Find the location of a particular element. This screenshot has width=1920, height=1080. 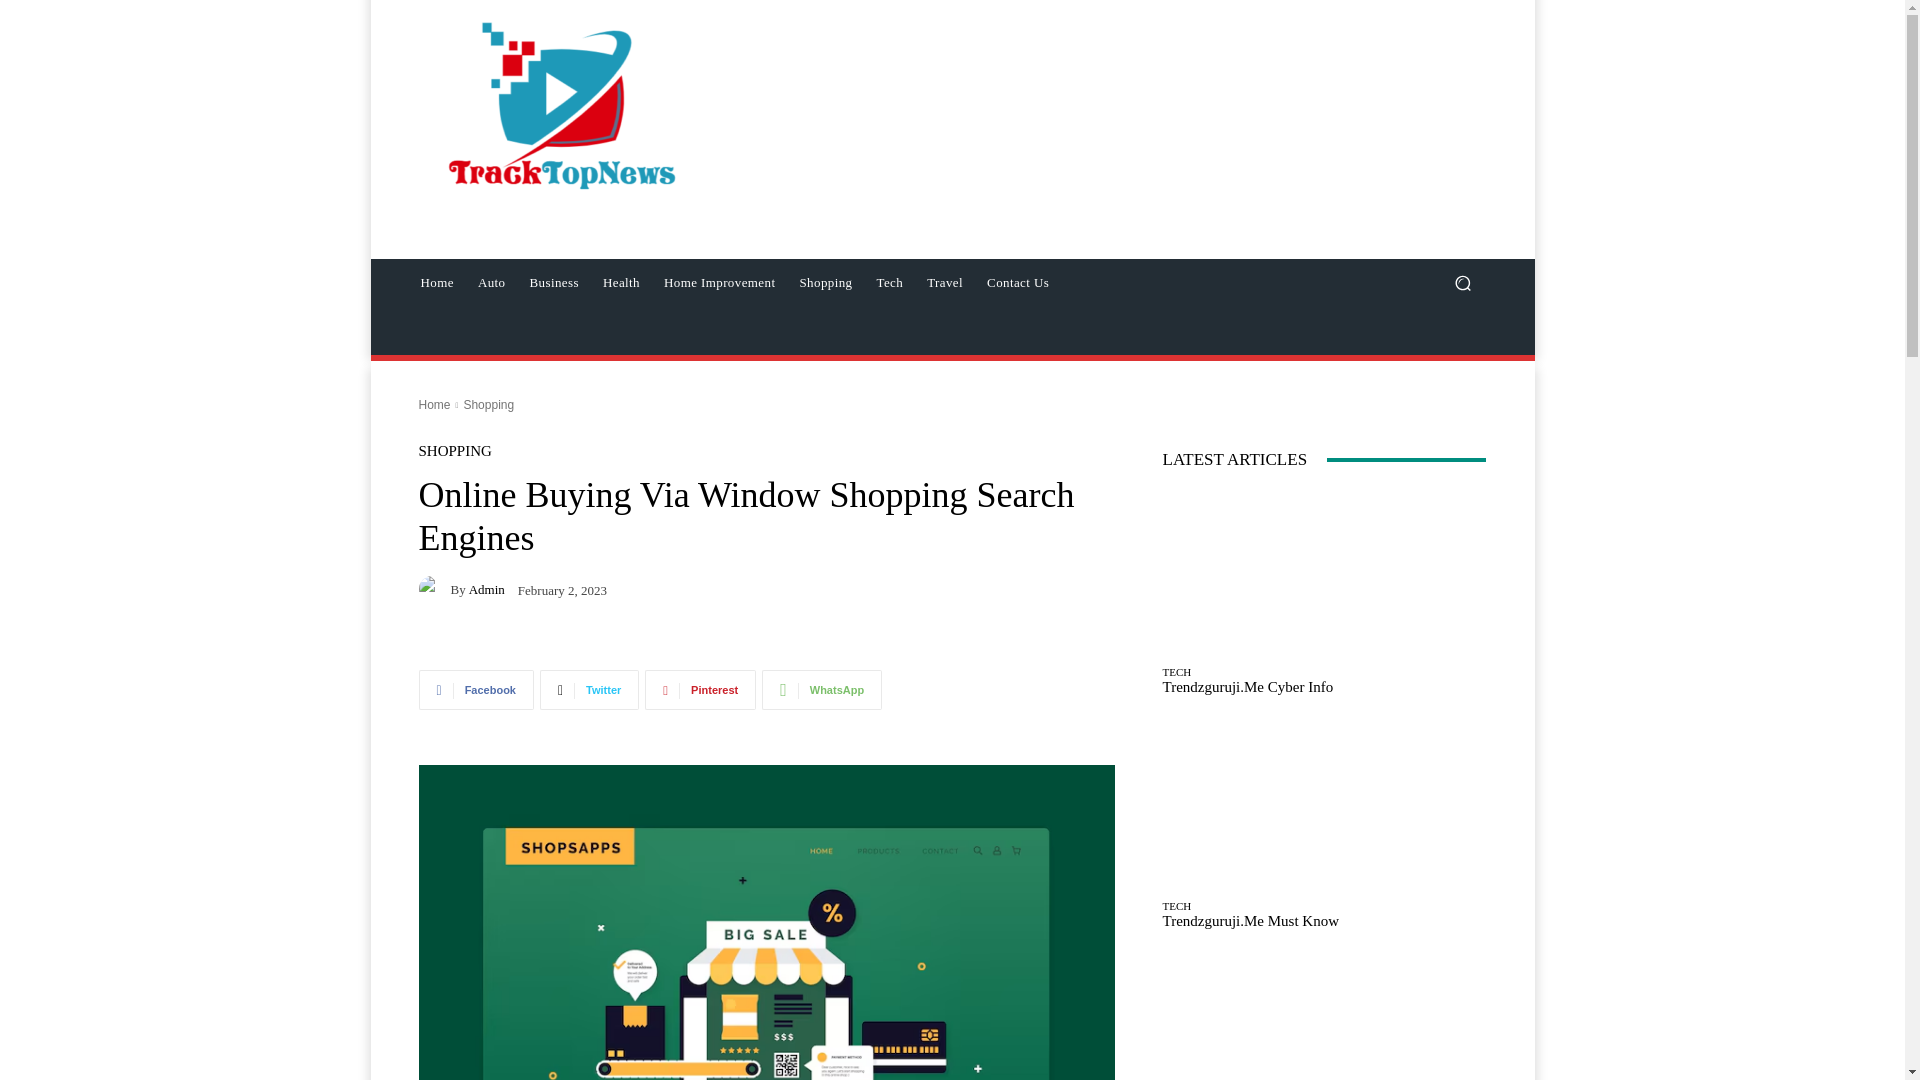

Shopping is located at coordinates (488, 404).